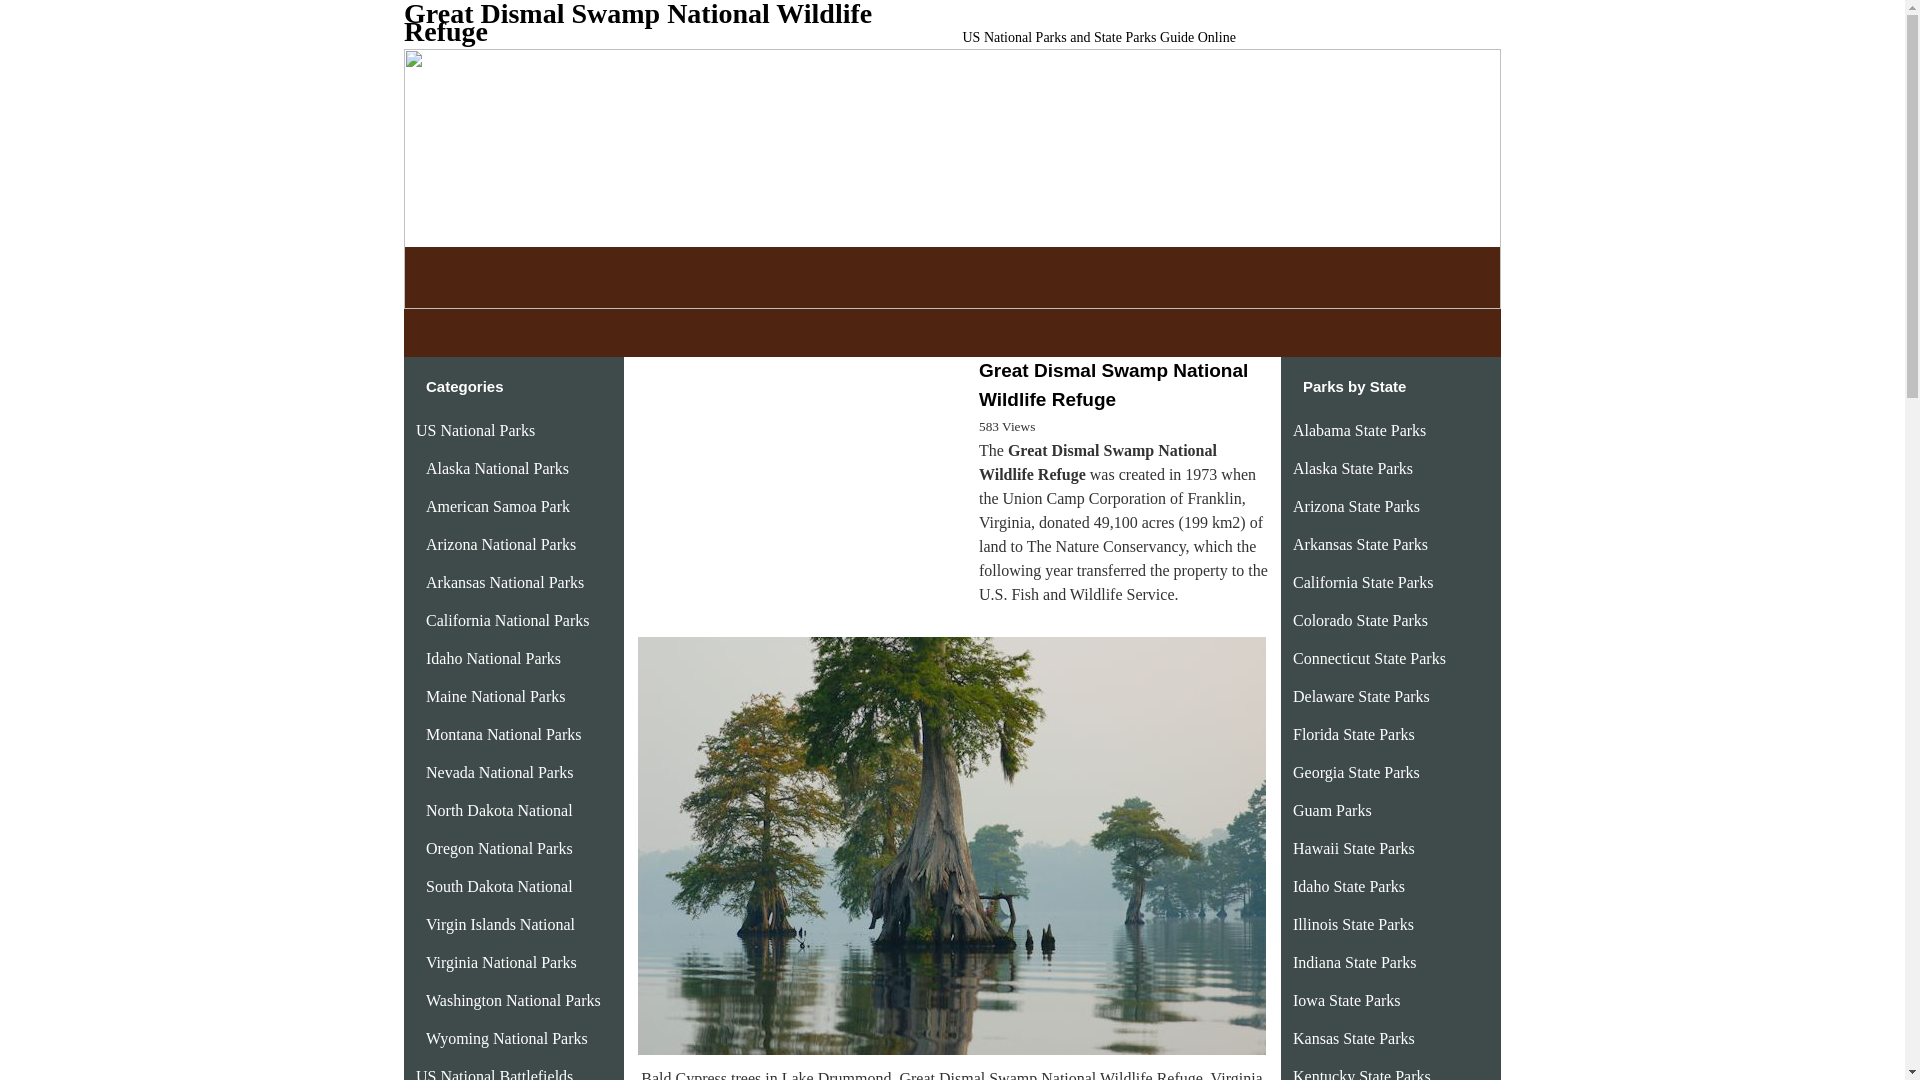  I want to click on Arizona National Parks, so click(501, 724).